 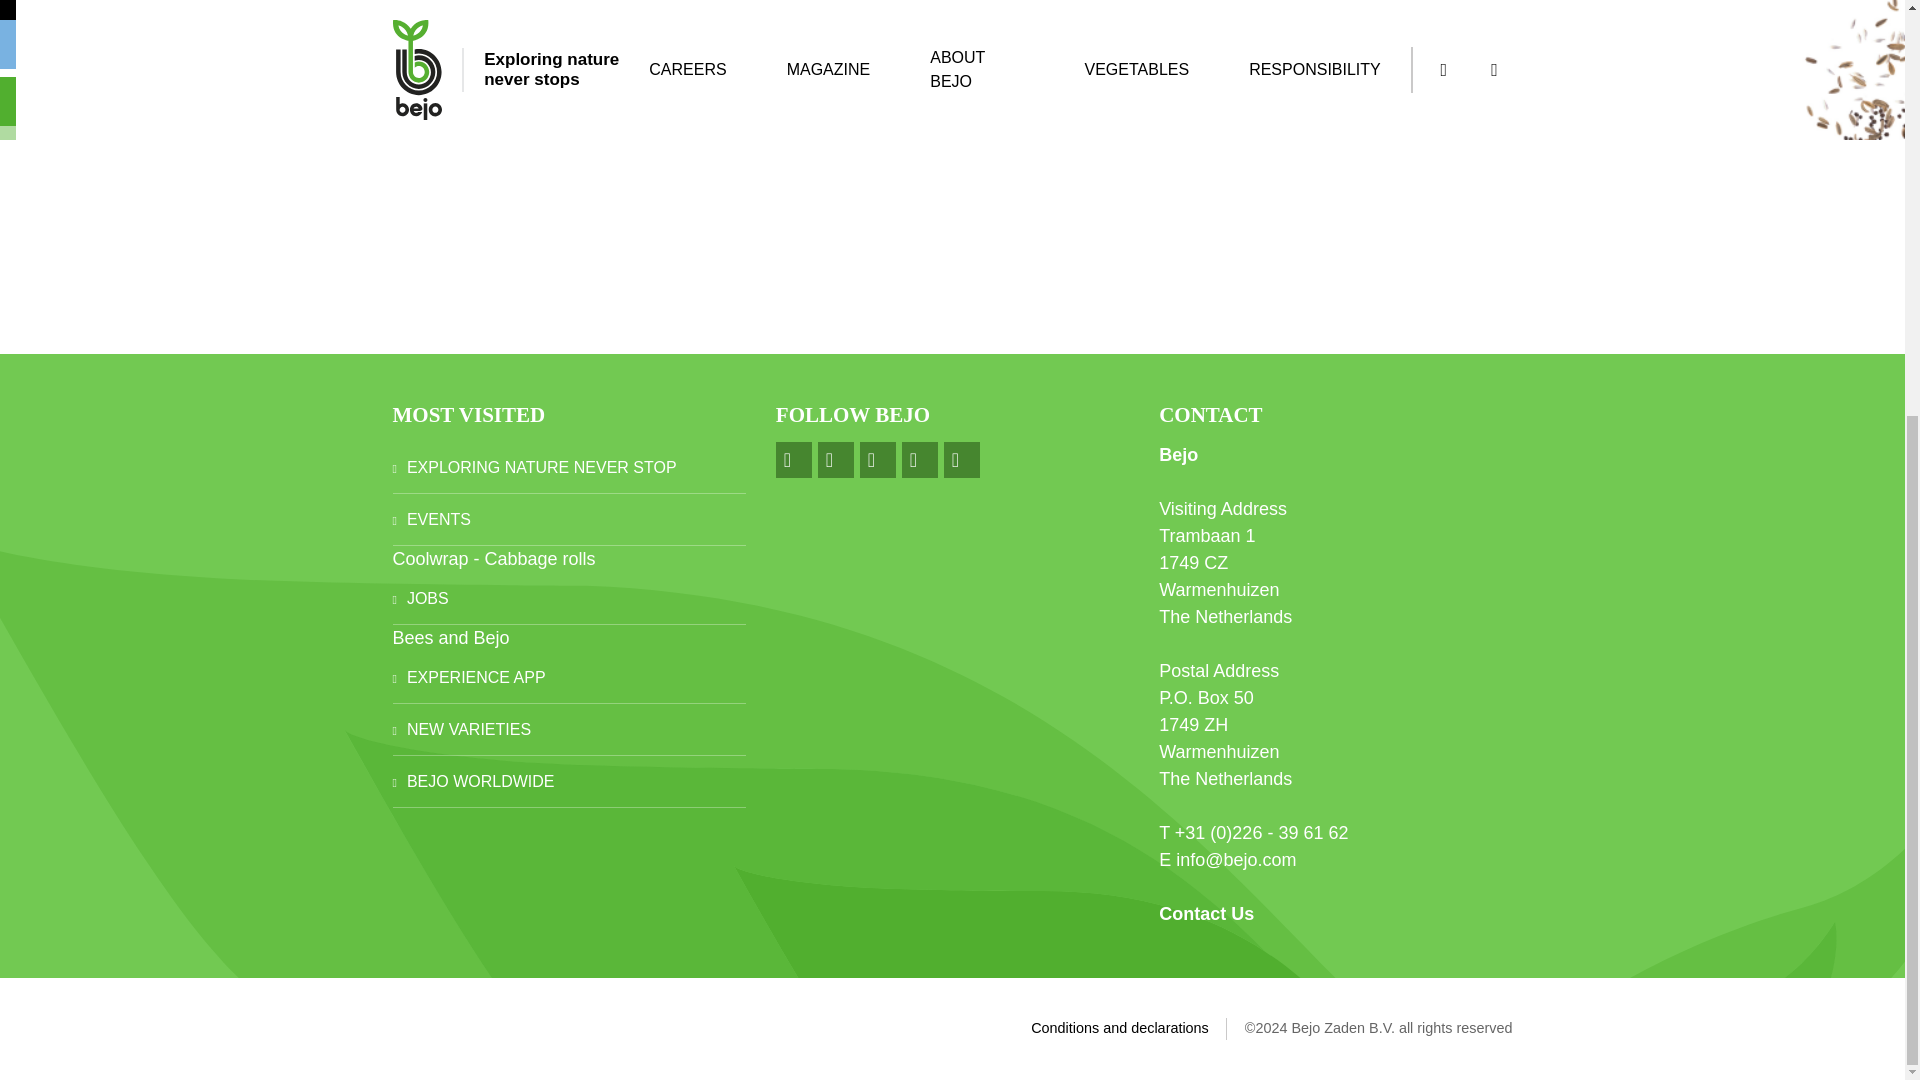 I want to click on NEW VARIETIES, so click(x=568, y=730).